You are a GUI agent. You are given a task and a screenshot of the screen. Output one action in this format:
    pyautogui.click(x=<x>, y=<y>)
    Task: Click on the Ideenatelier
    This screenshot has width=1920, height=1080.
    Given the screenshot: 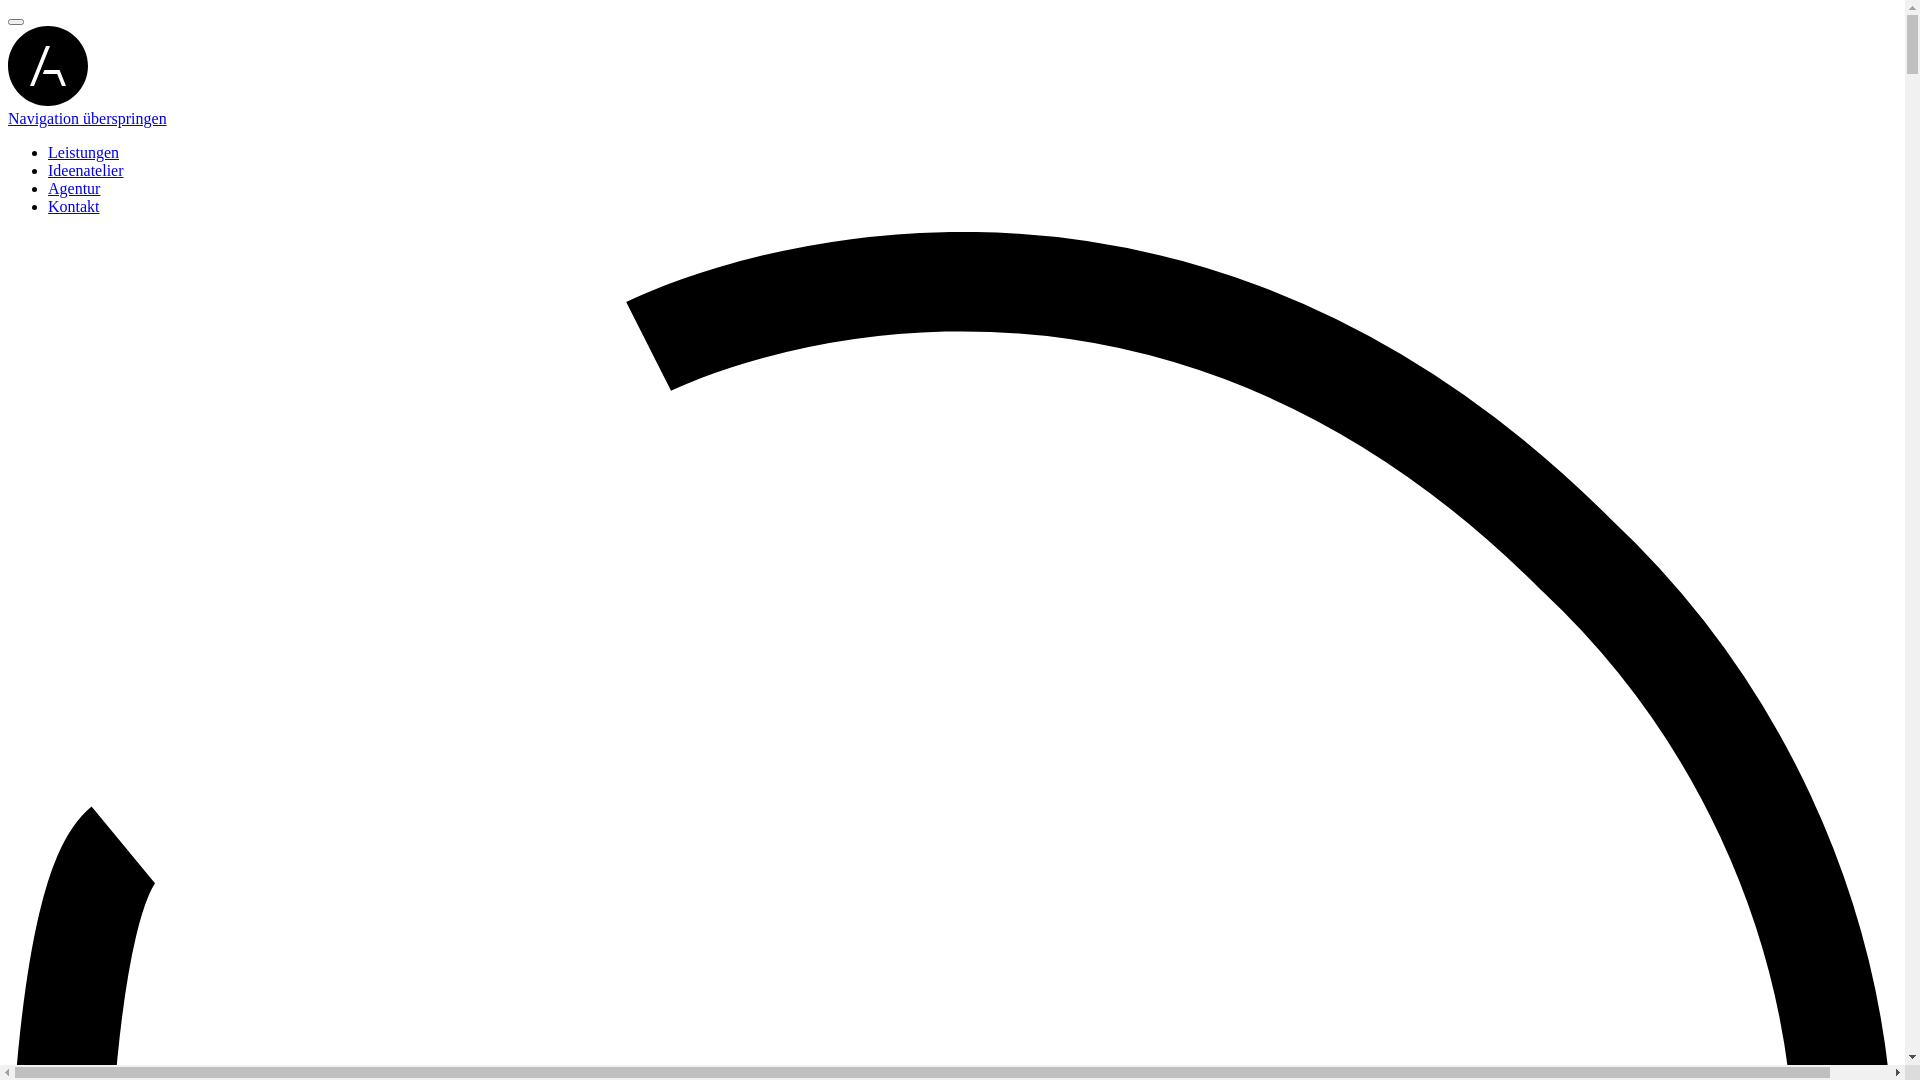 What is the action you would take?
    pyautogui.click(x=86, y=170)
    